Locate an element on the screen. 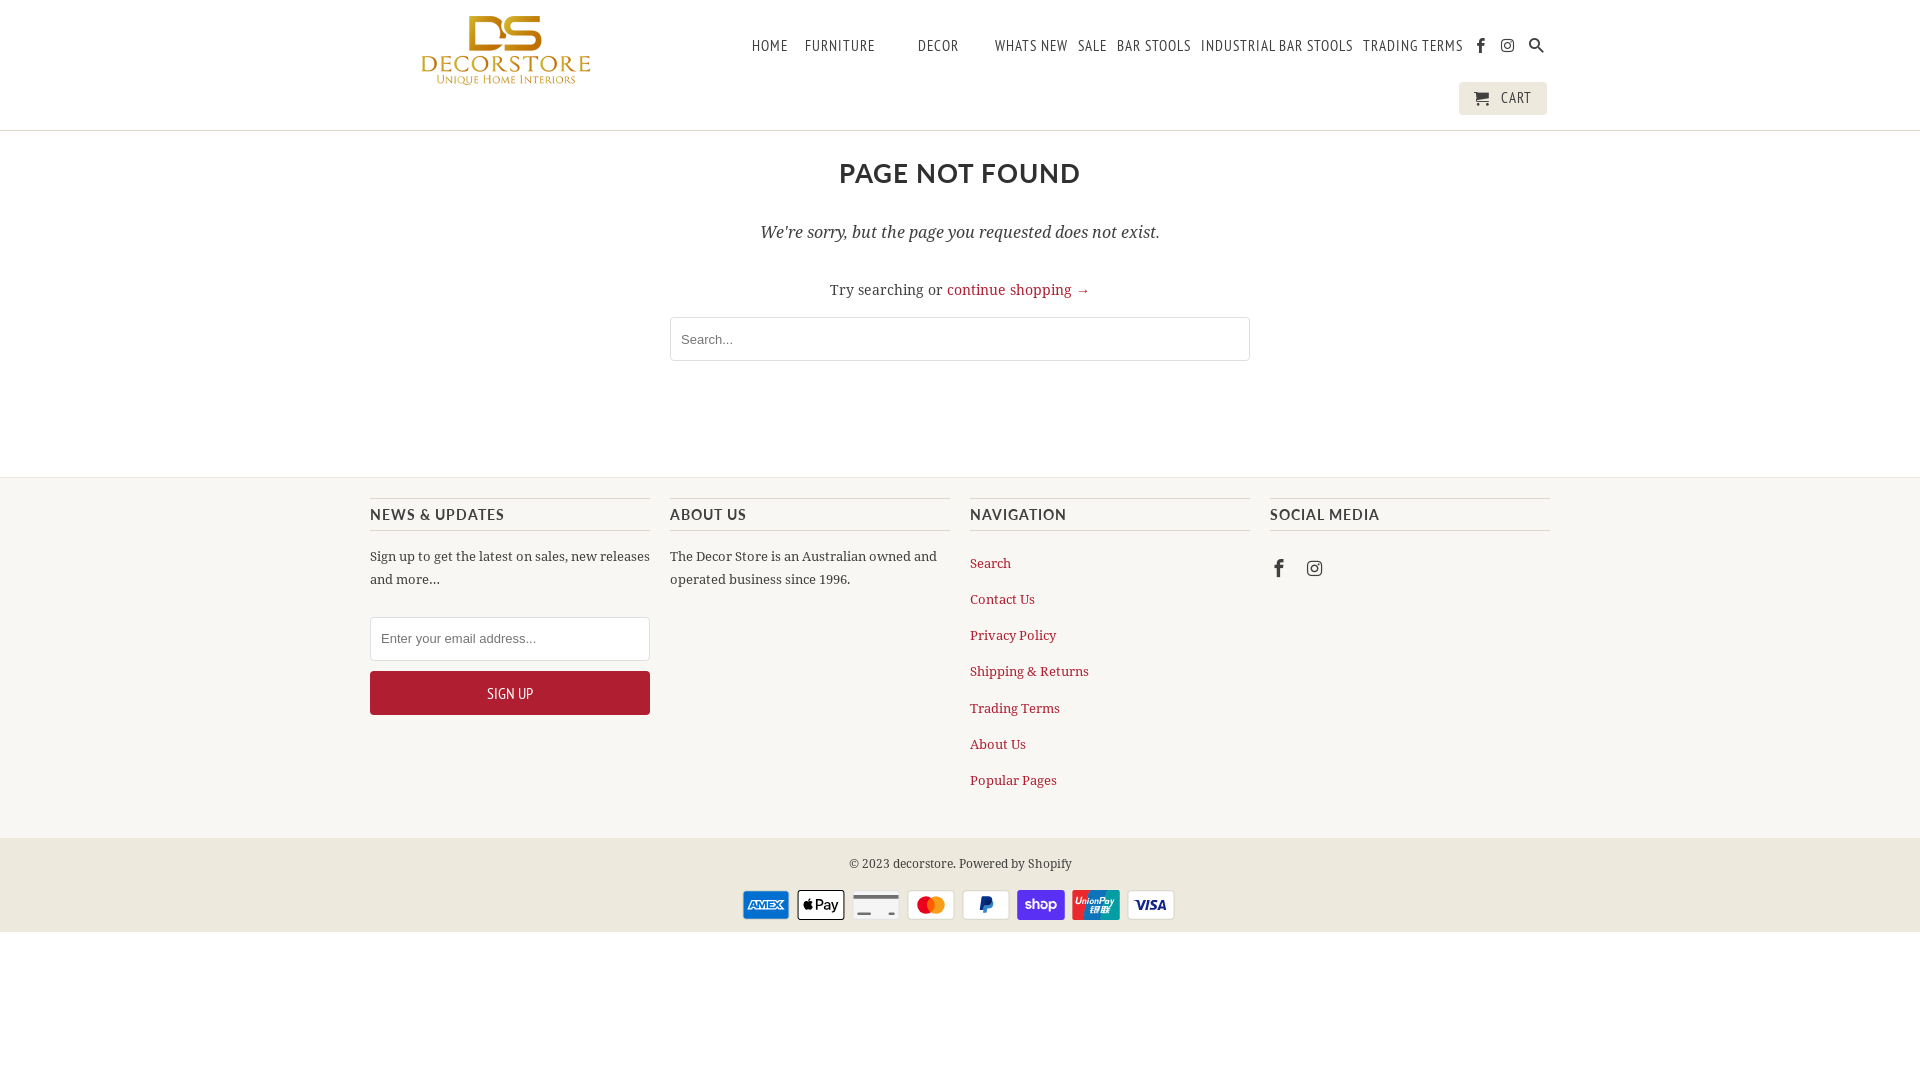 The height and width of the screenshot is (1080, 1920). Search is located at coordinates (1538, 50).